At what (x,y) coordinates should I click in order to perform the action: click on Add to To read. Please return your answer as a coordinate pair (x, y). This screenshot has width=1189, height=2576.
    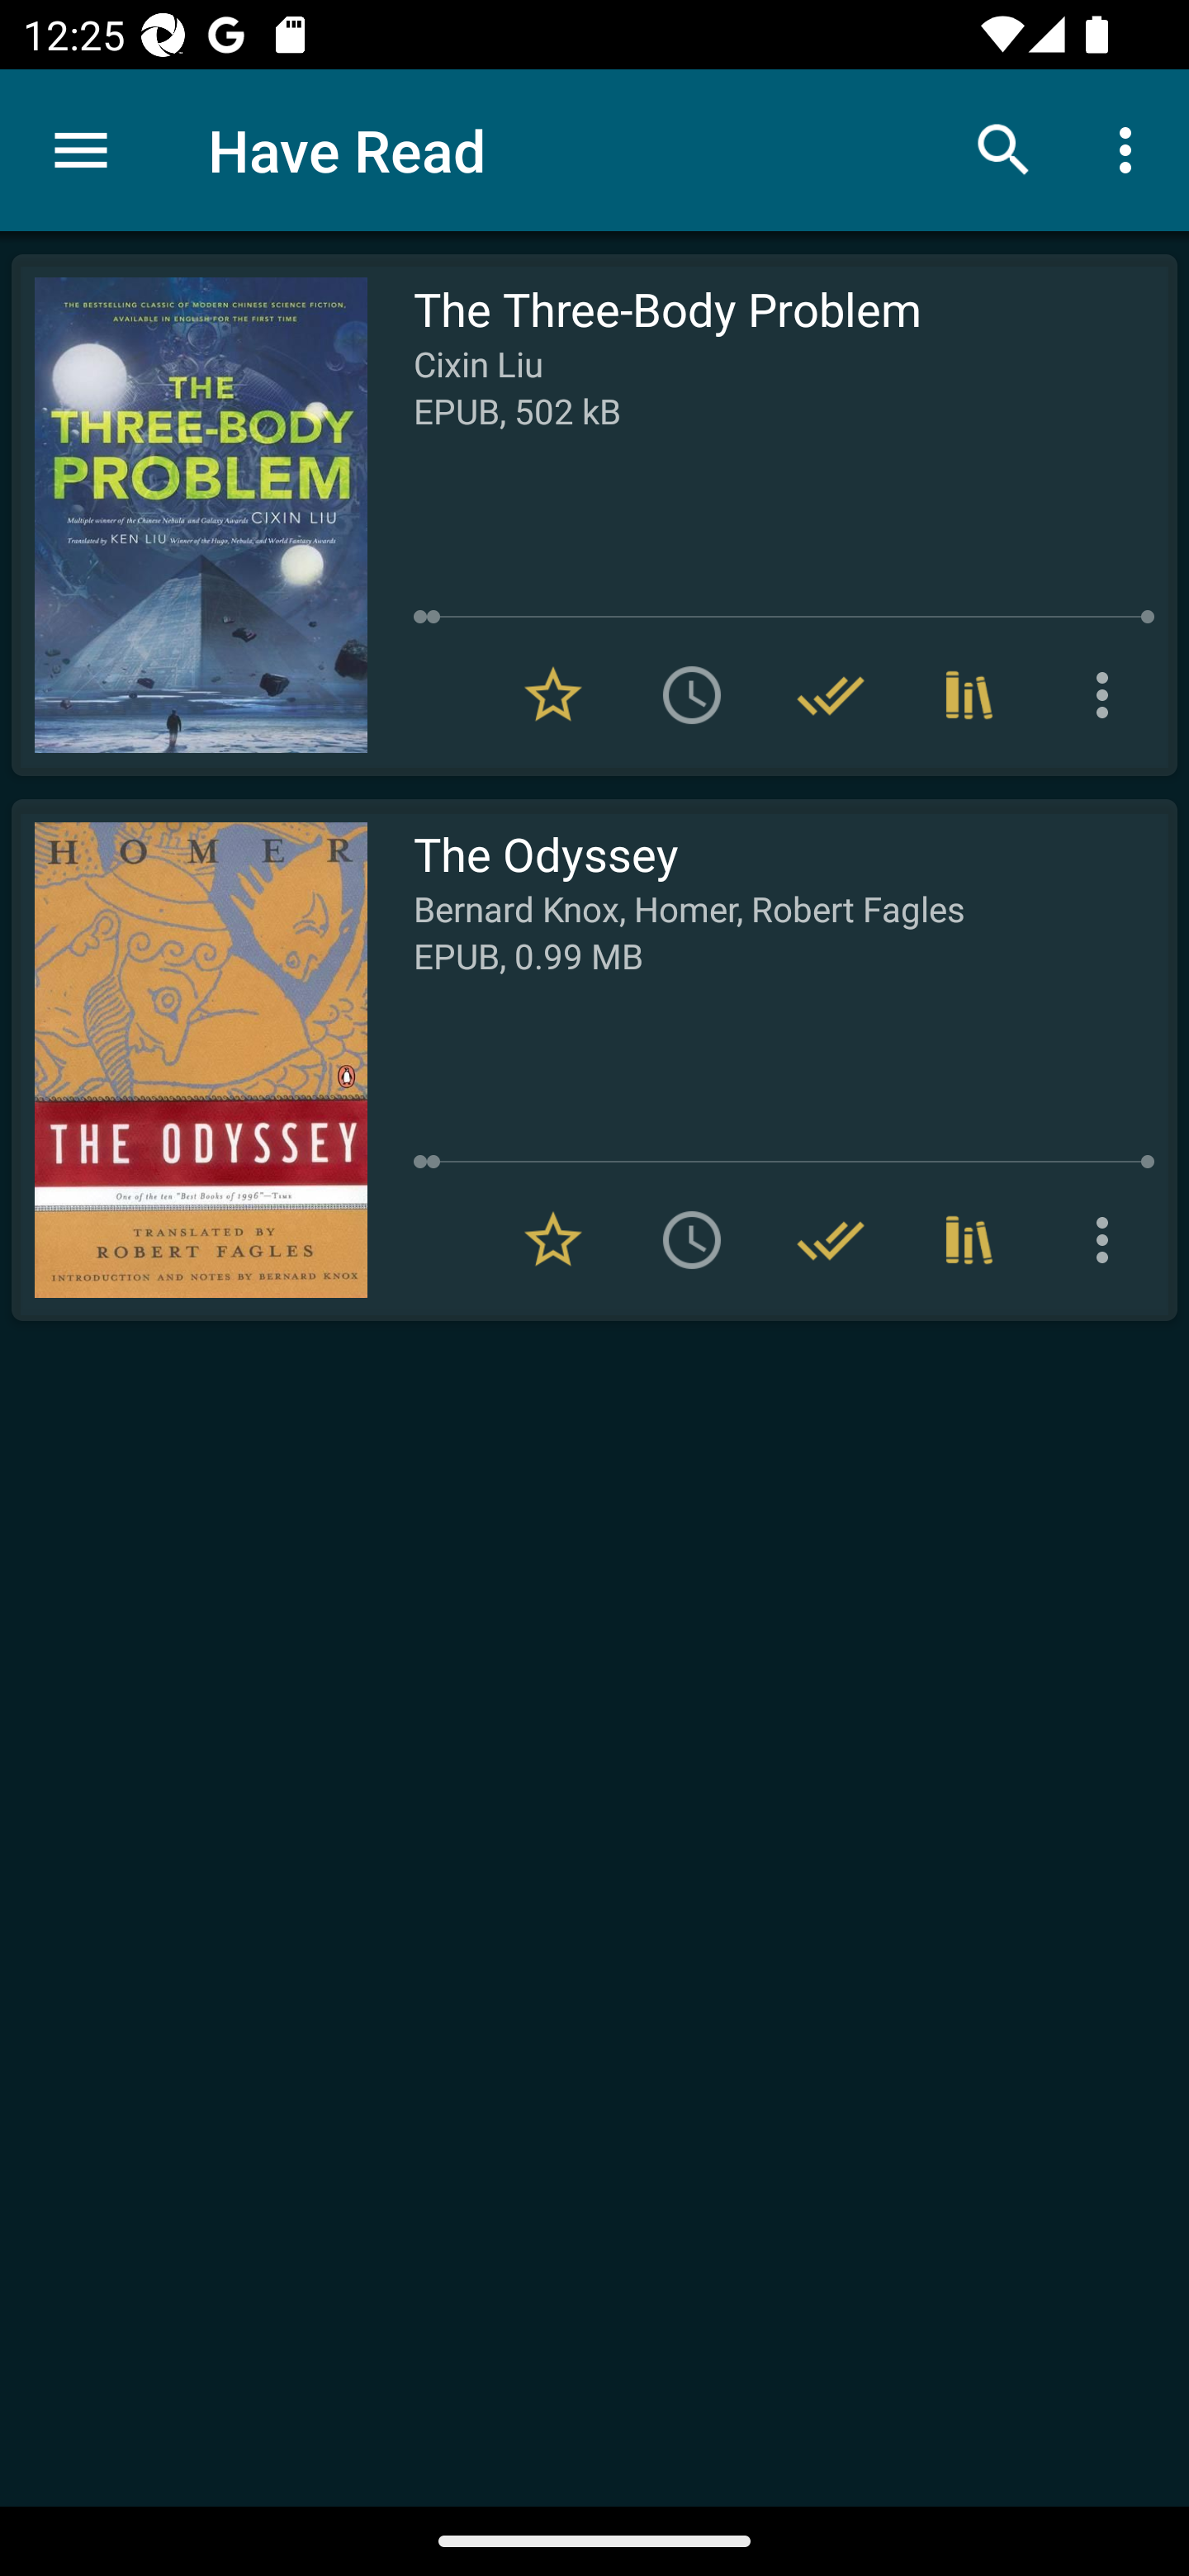
    Looking at the image, I should click on (692, 695).